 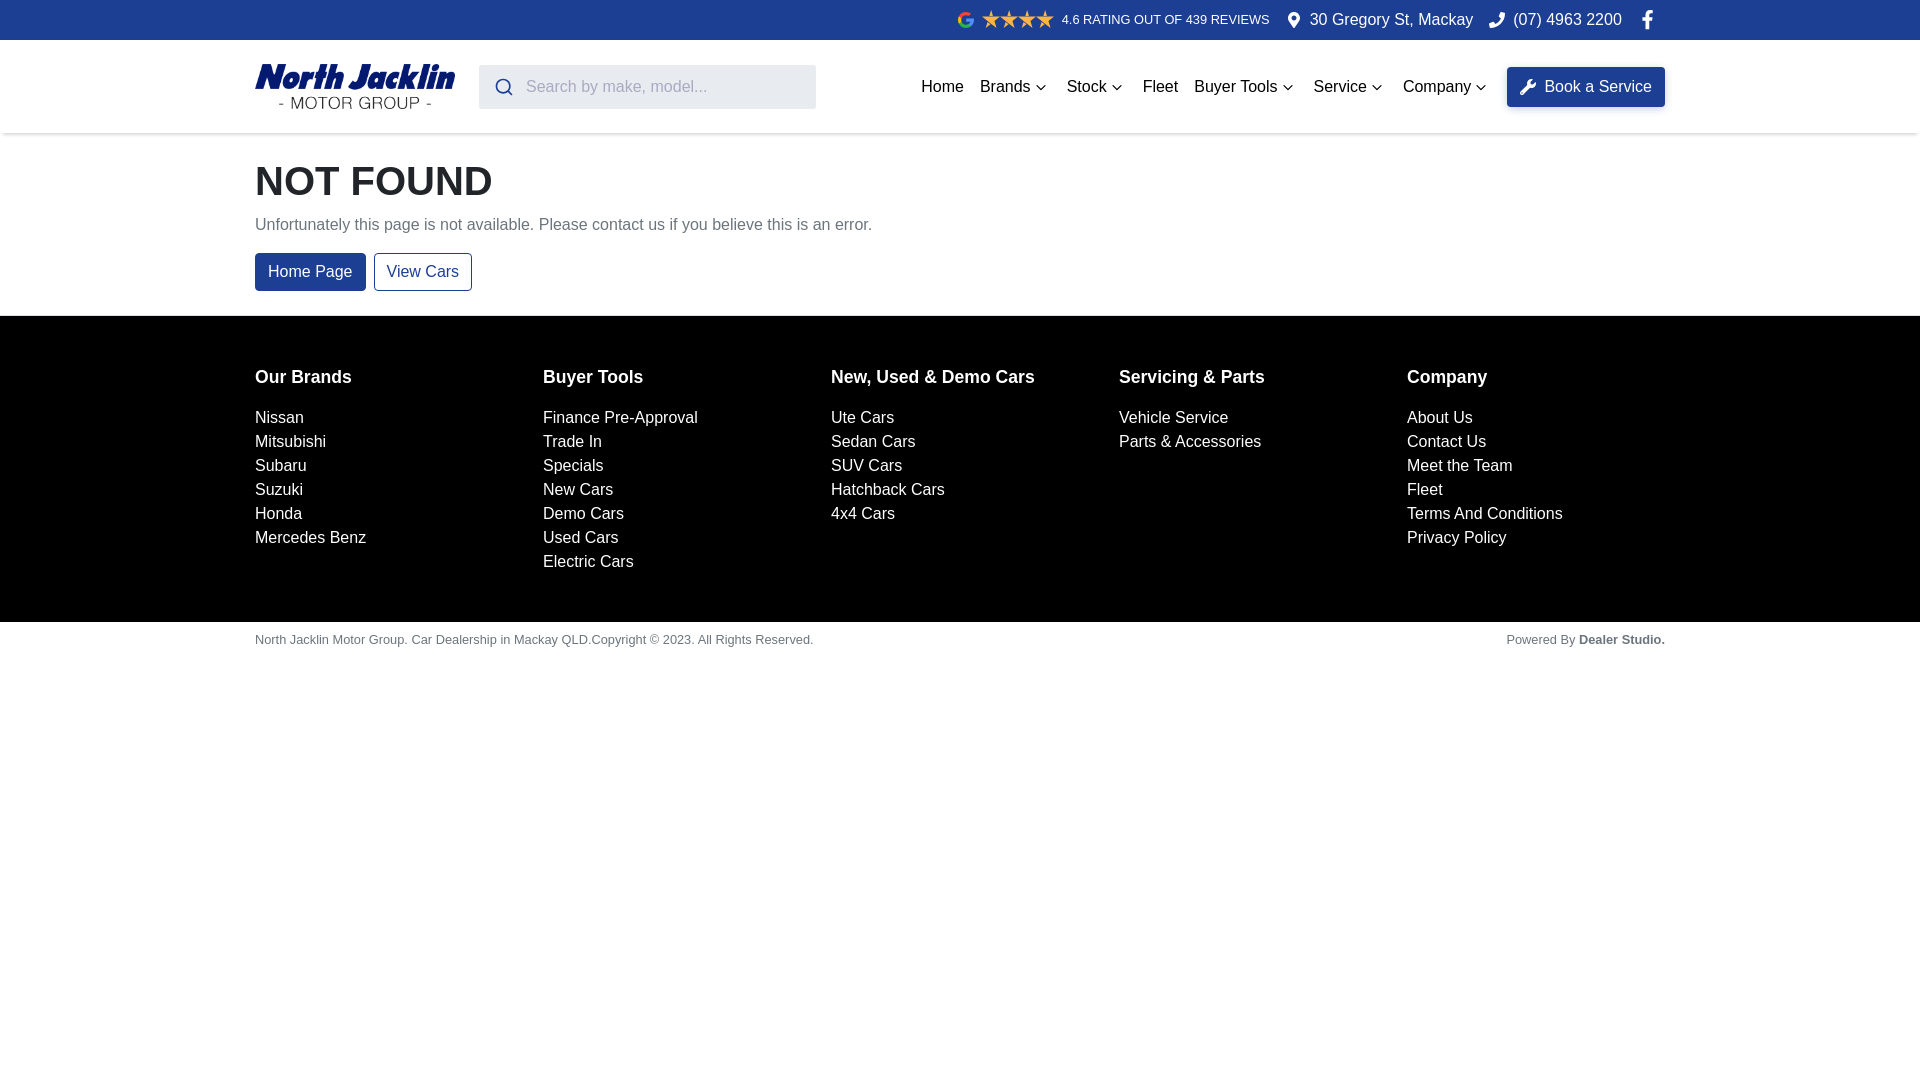 I want to click on Home, so click(x=942, y=86).